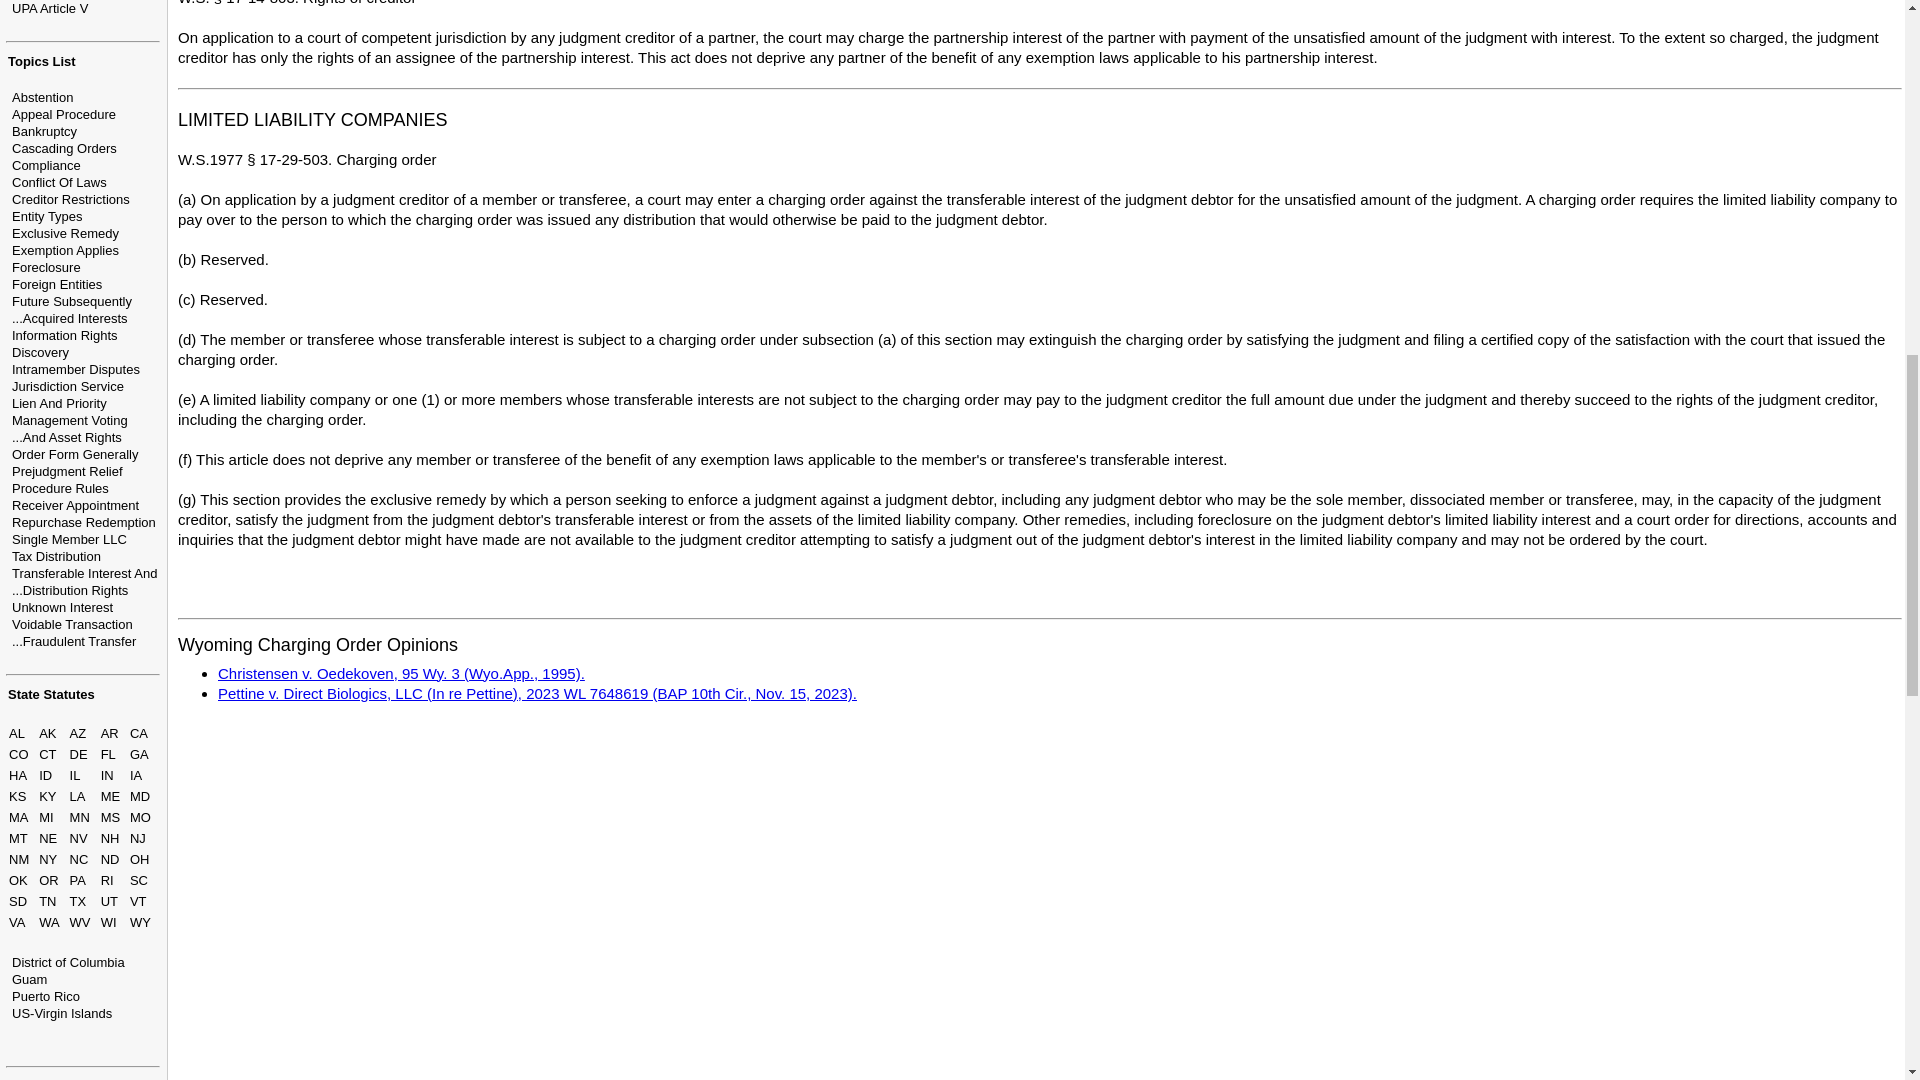 The image size is (1920, 1080). I want to click on Compliance, so click(46, 164).